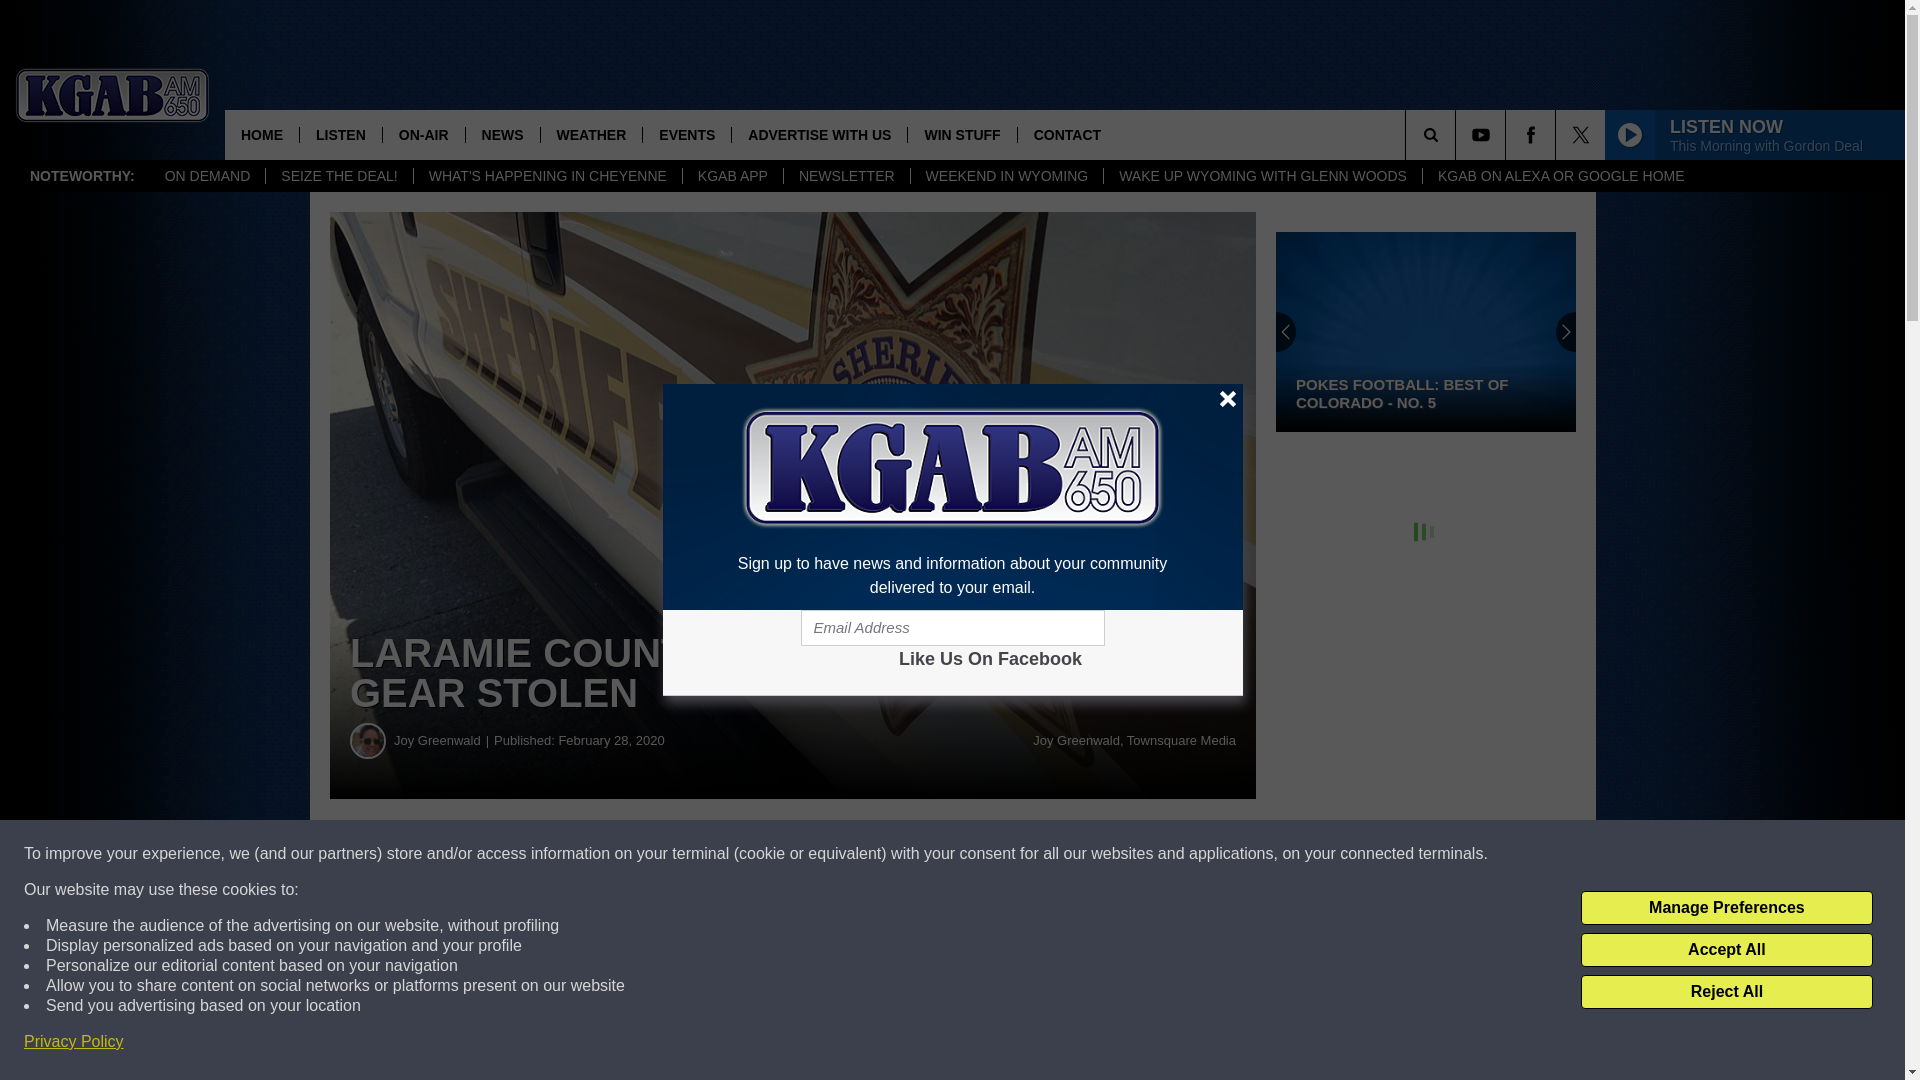  Describe the element at coordinates (1458, 134) in the screenshot. I see `SEARCH` at that location.